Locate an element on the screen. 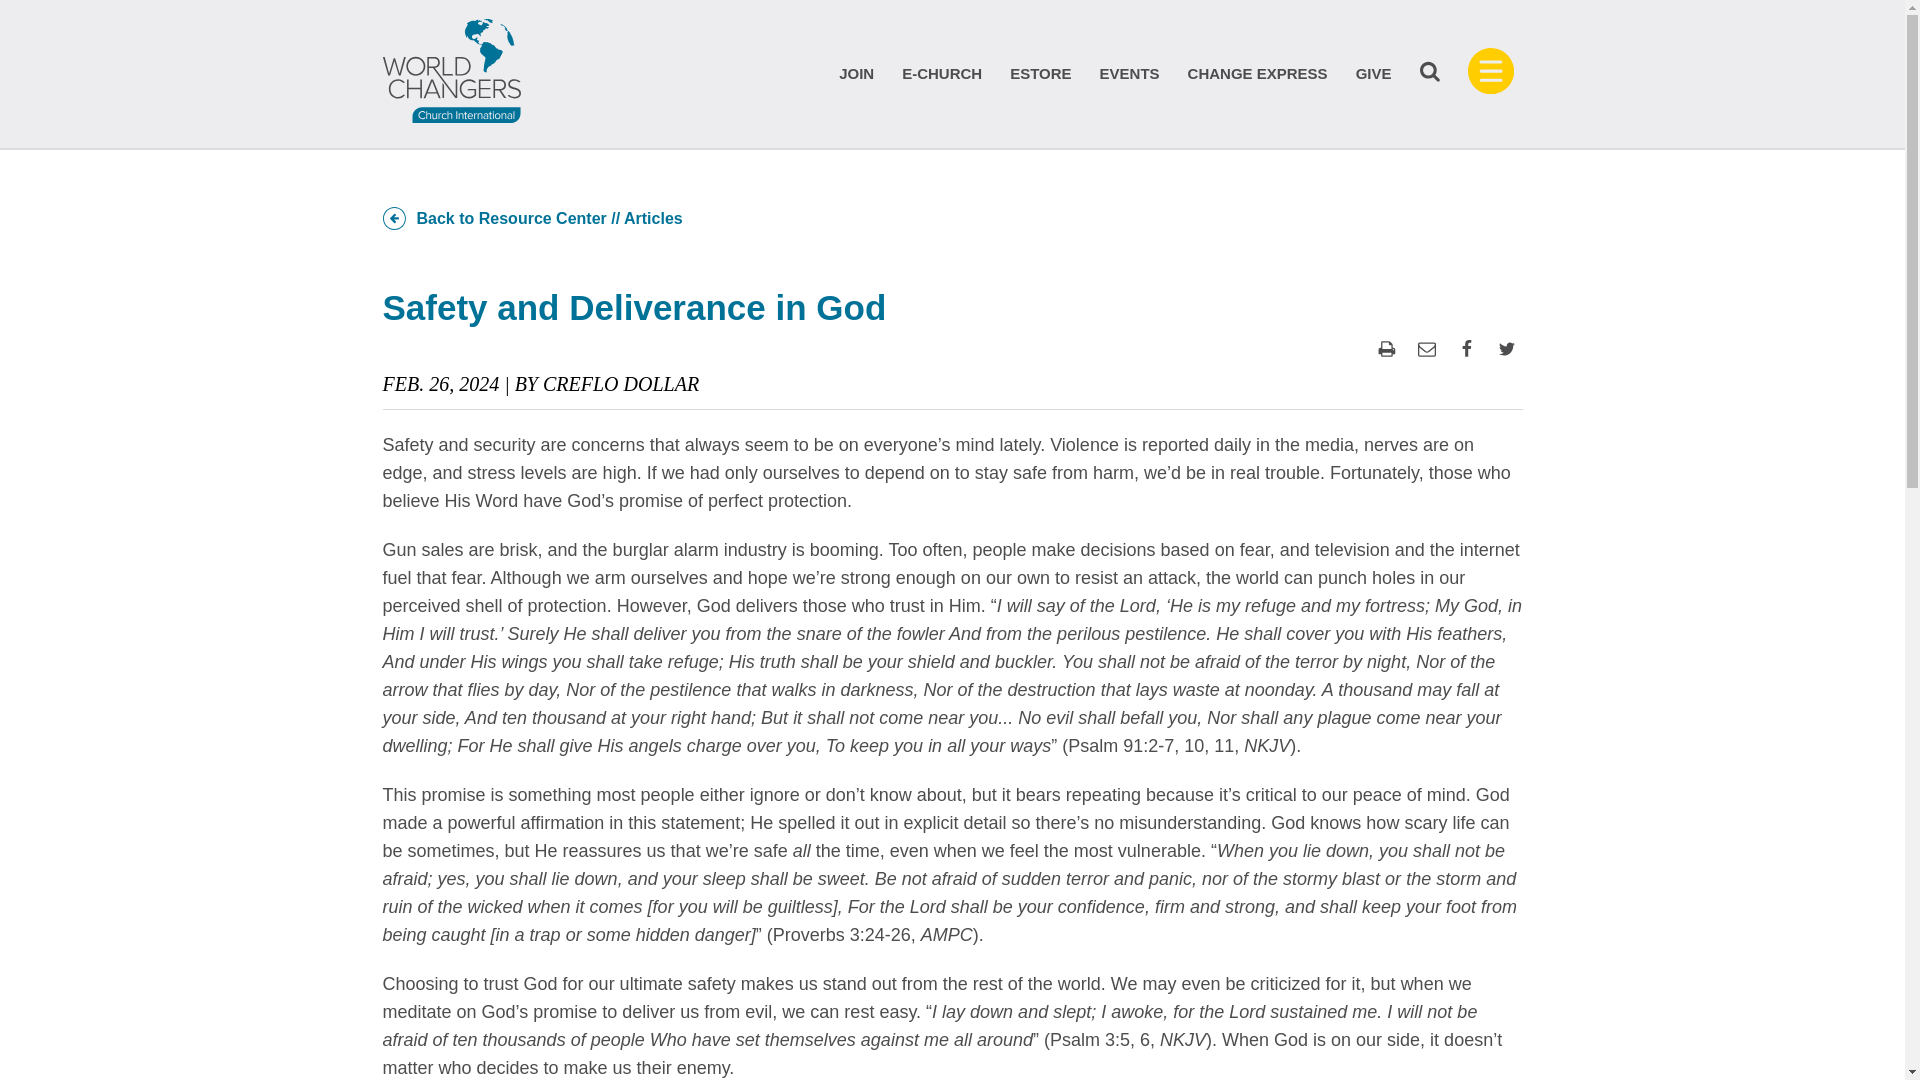 The width and height of the screenshot is (1920, 1080). Share on Twitter is located at coordinates (1506, 348).